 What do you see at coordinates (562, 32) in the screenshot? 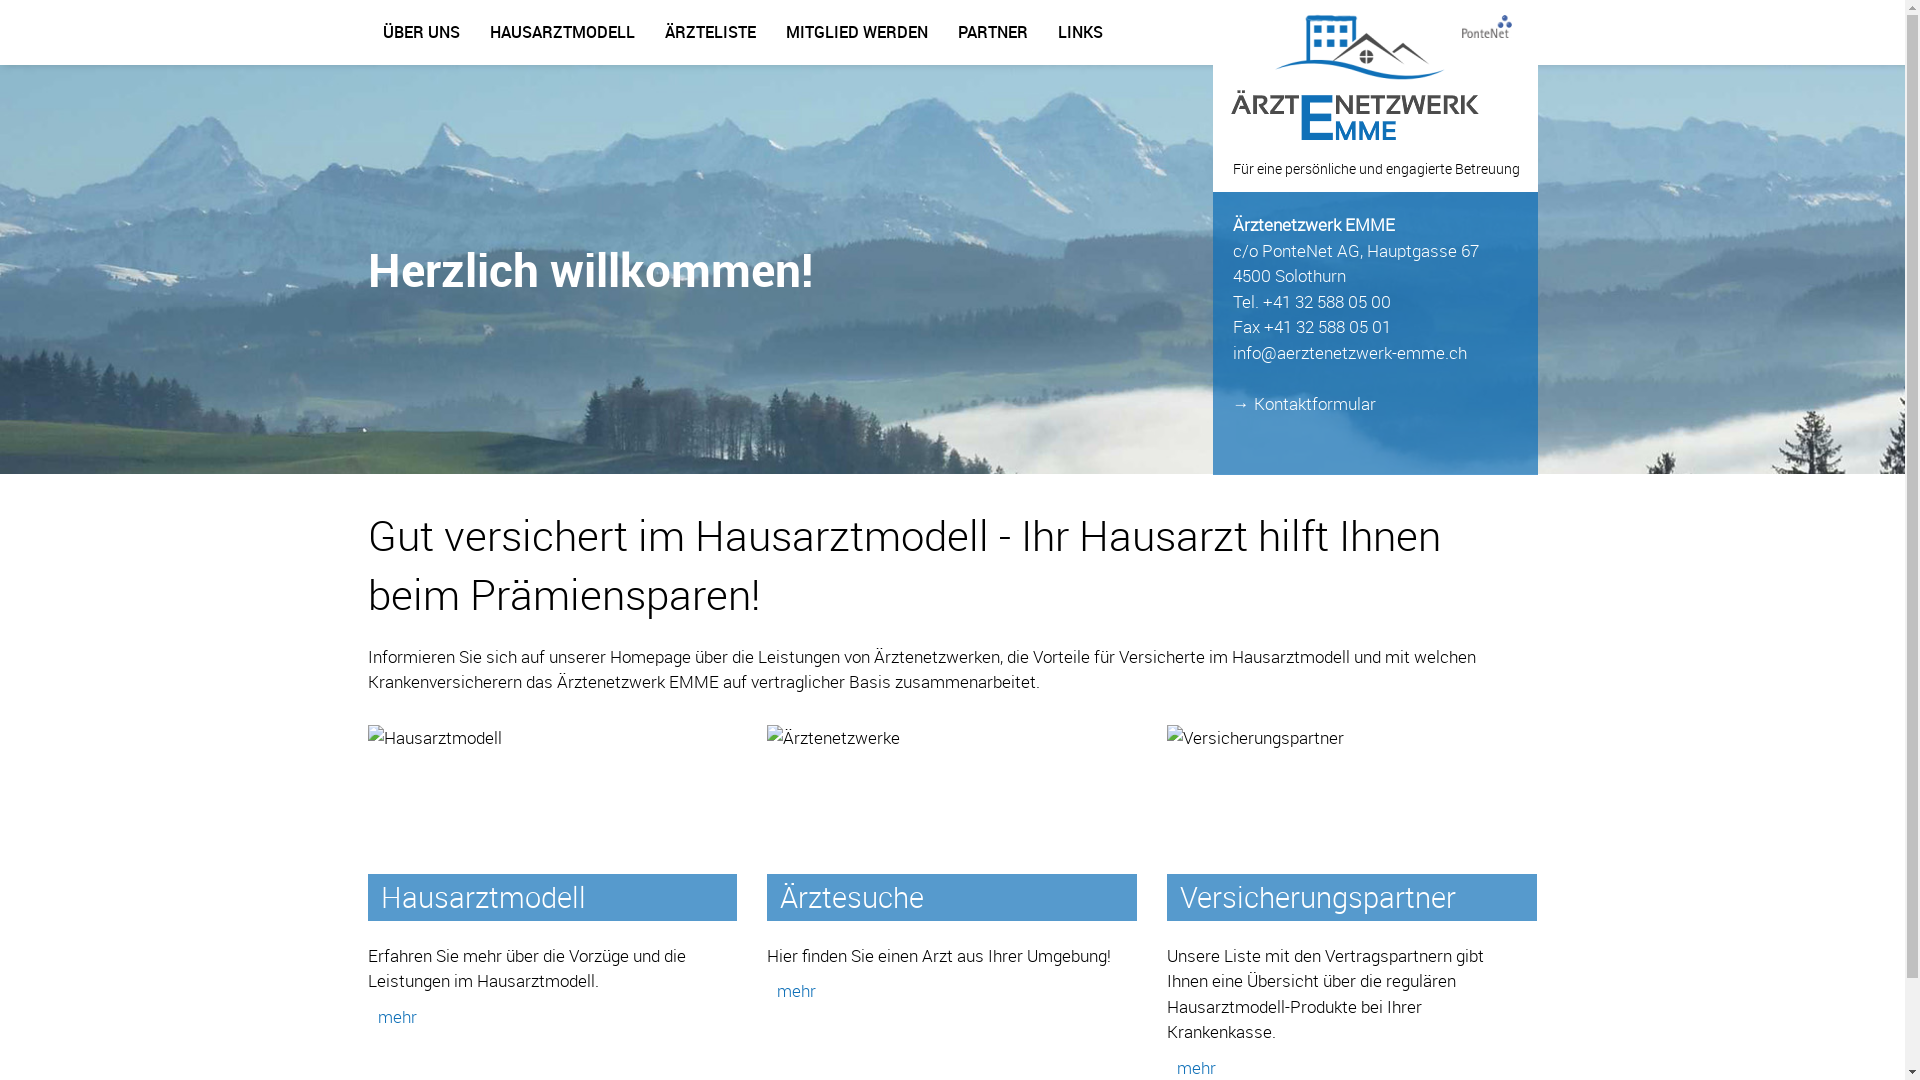
I see `HAUSARZTMODELL` at bounding box center [562, 32].